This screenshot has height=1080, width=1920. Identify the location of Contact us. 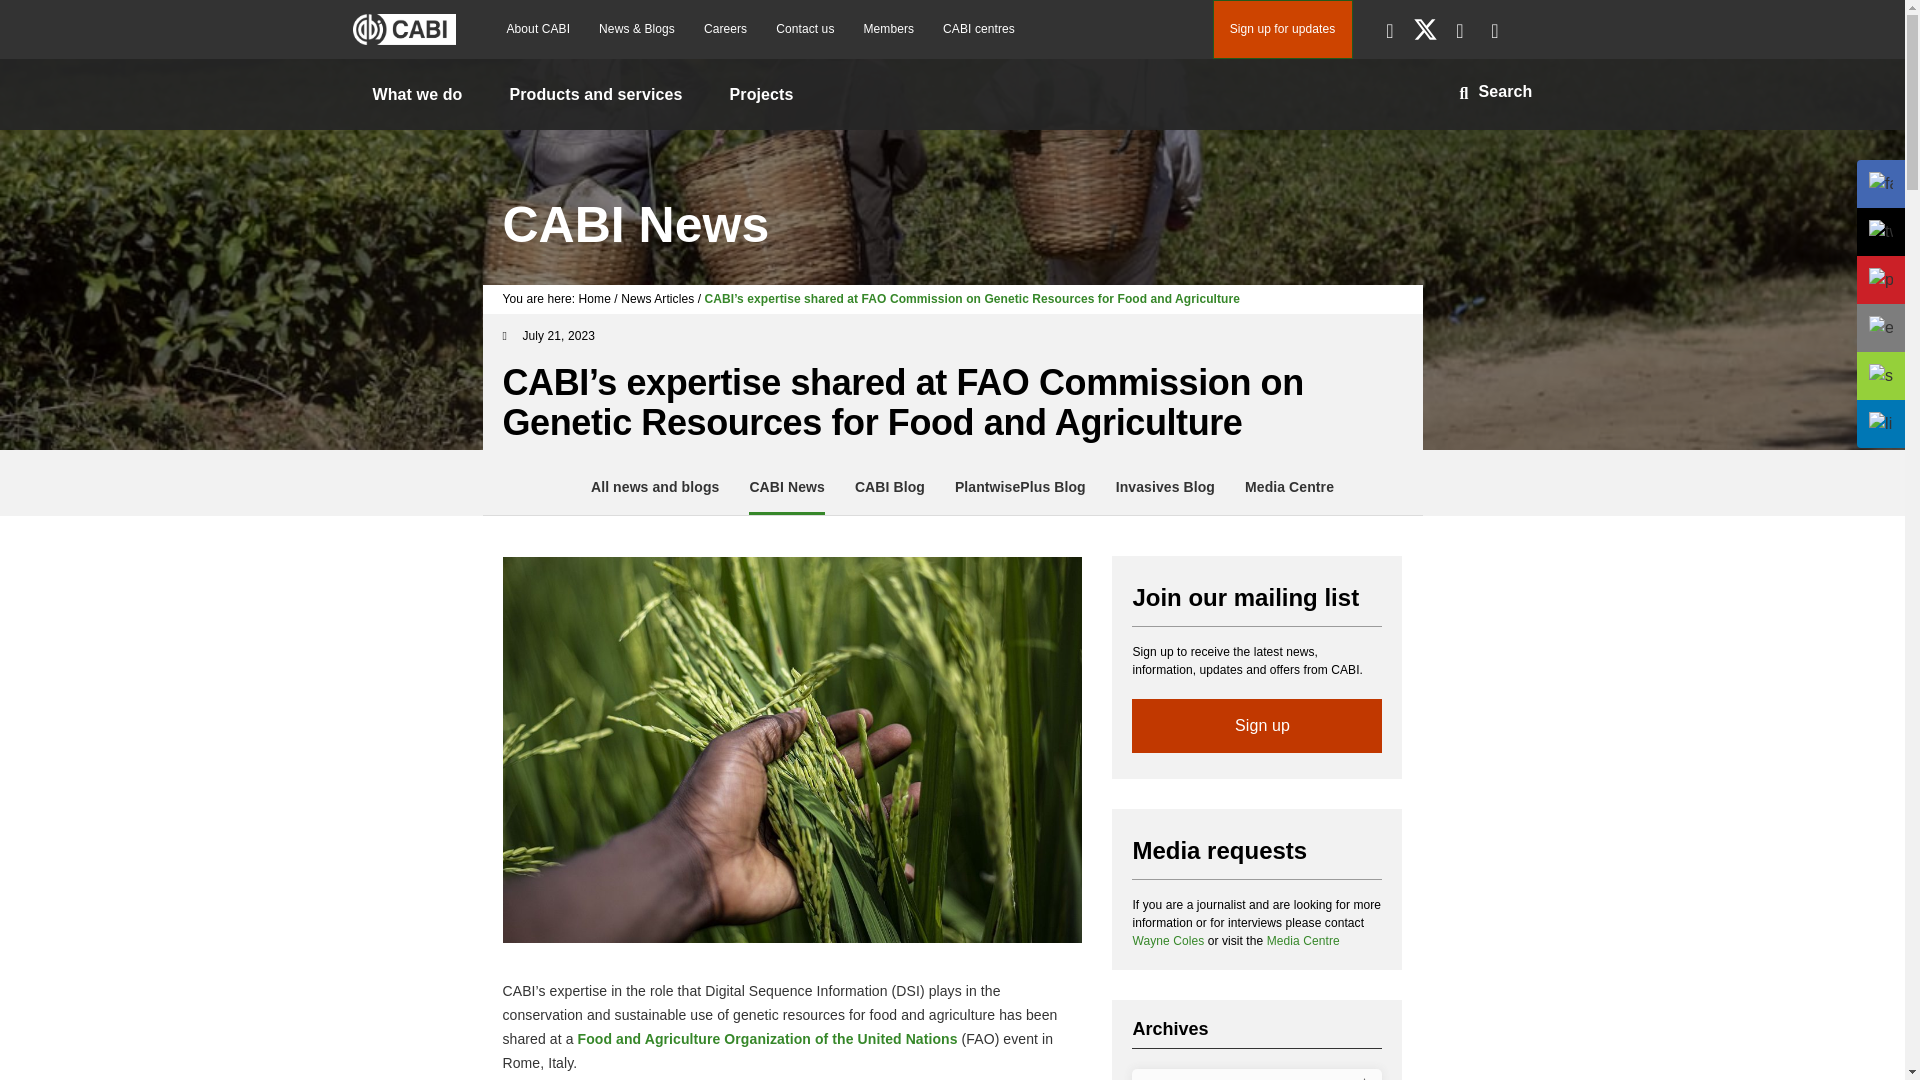
(805, 29).